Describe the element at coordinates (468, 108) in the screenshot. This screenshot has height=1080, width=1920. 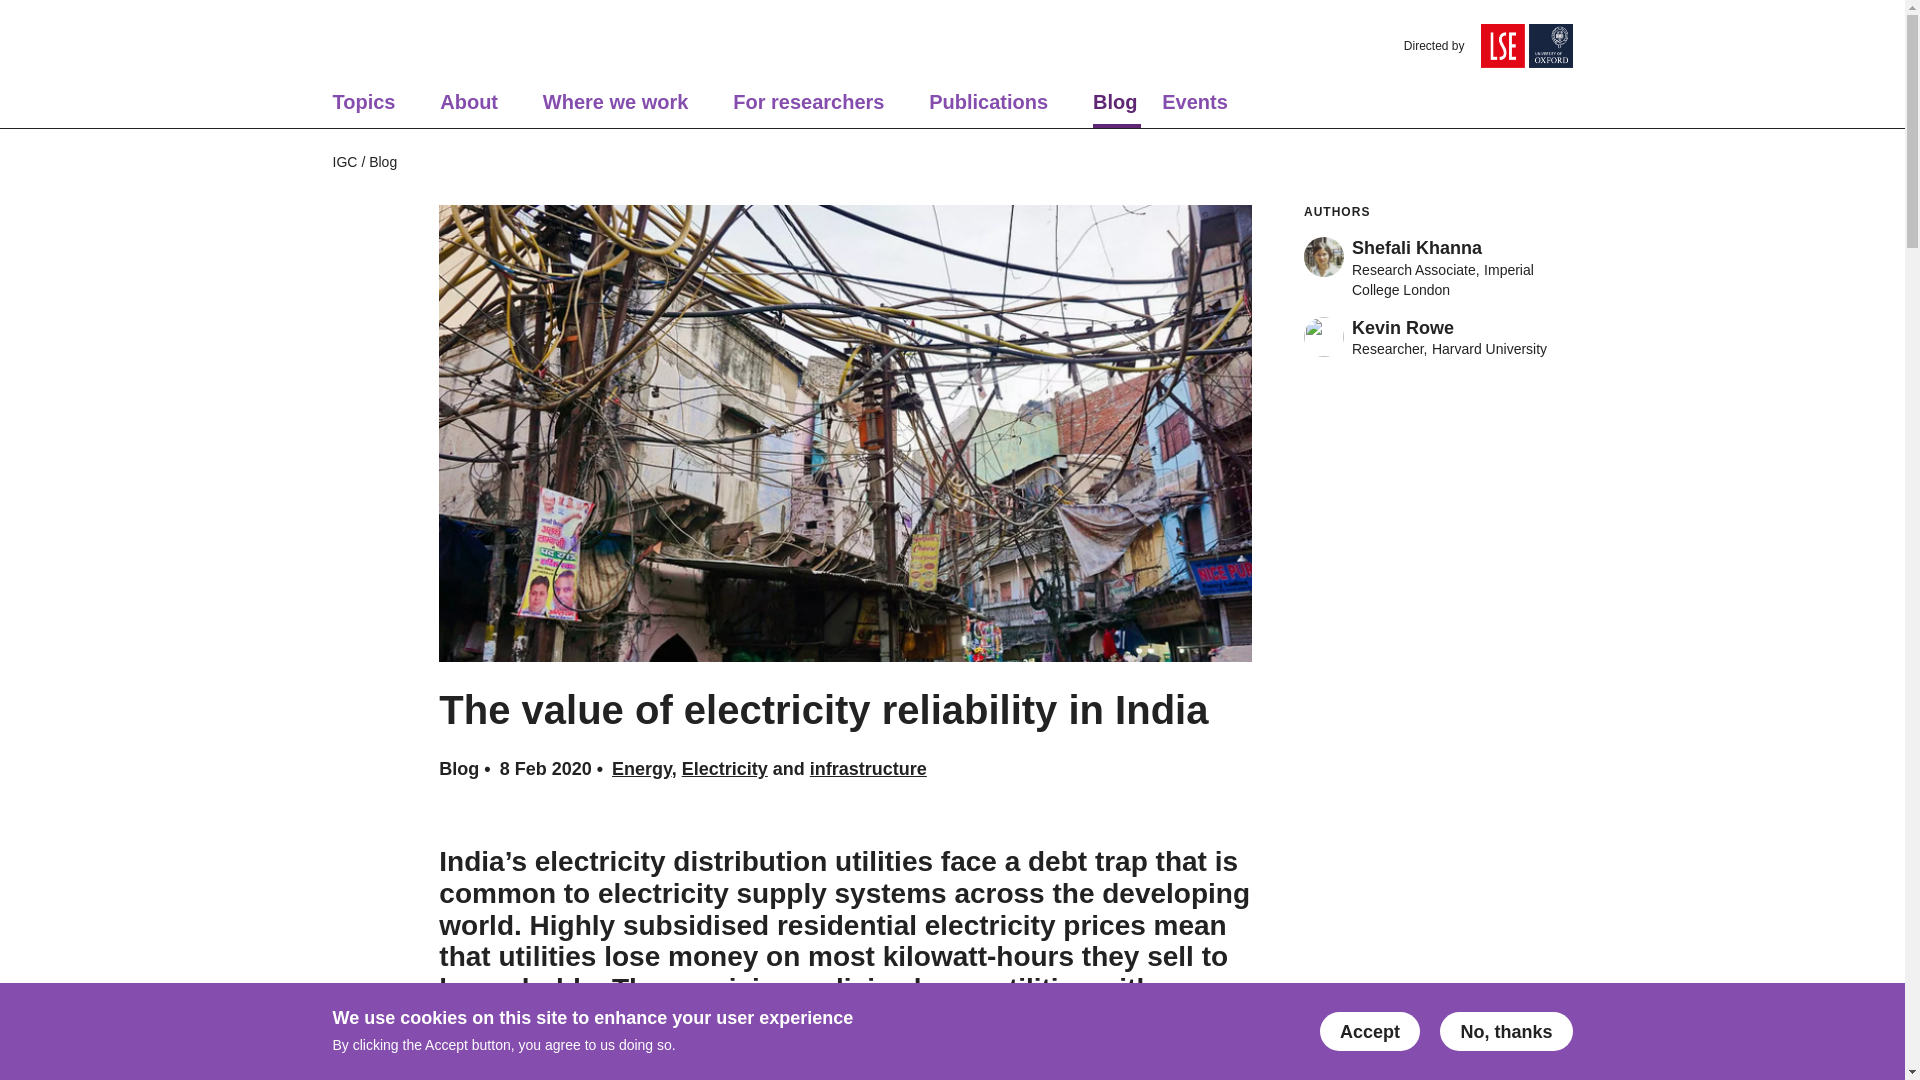
I see `About` at that location.